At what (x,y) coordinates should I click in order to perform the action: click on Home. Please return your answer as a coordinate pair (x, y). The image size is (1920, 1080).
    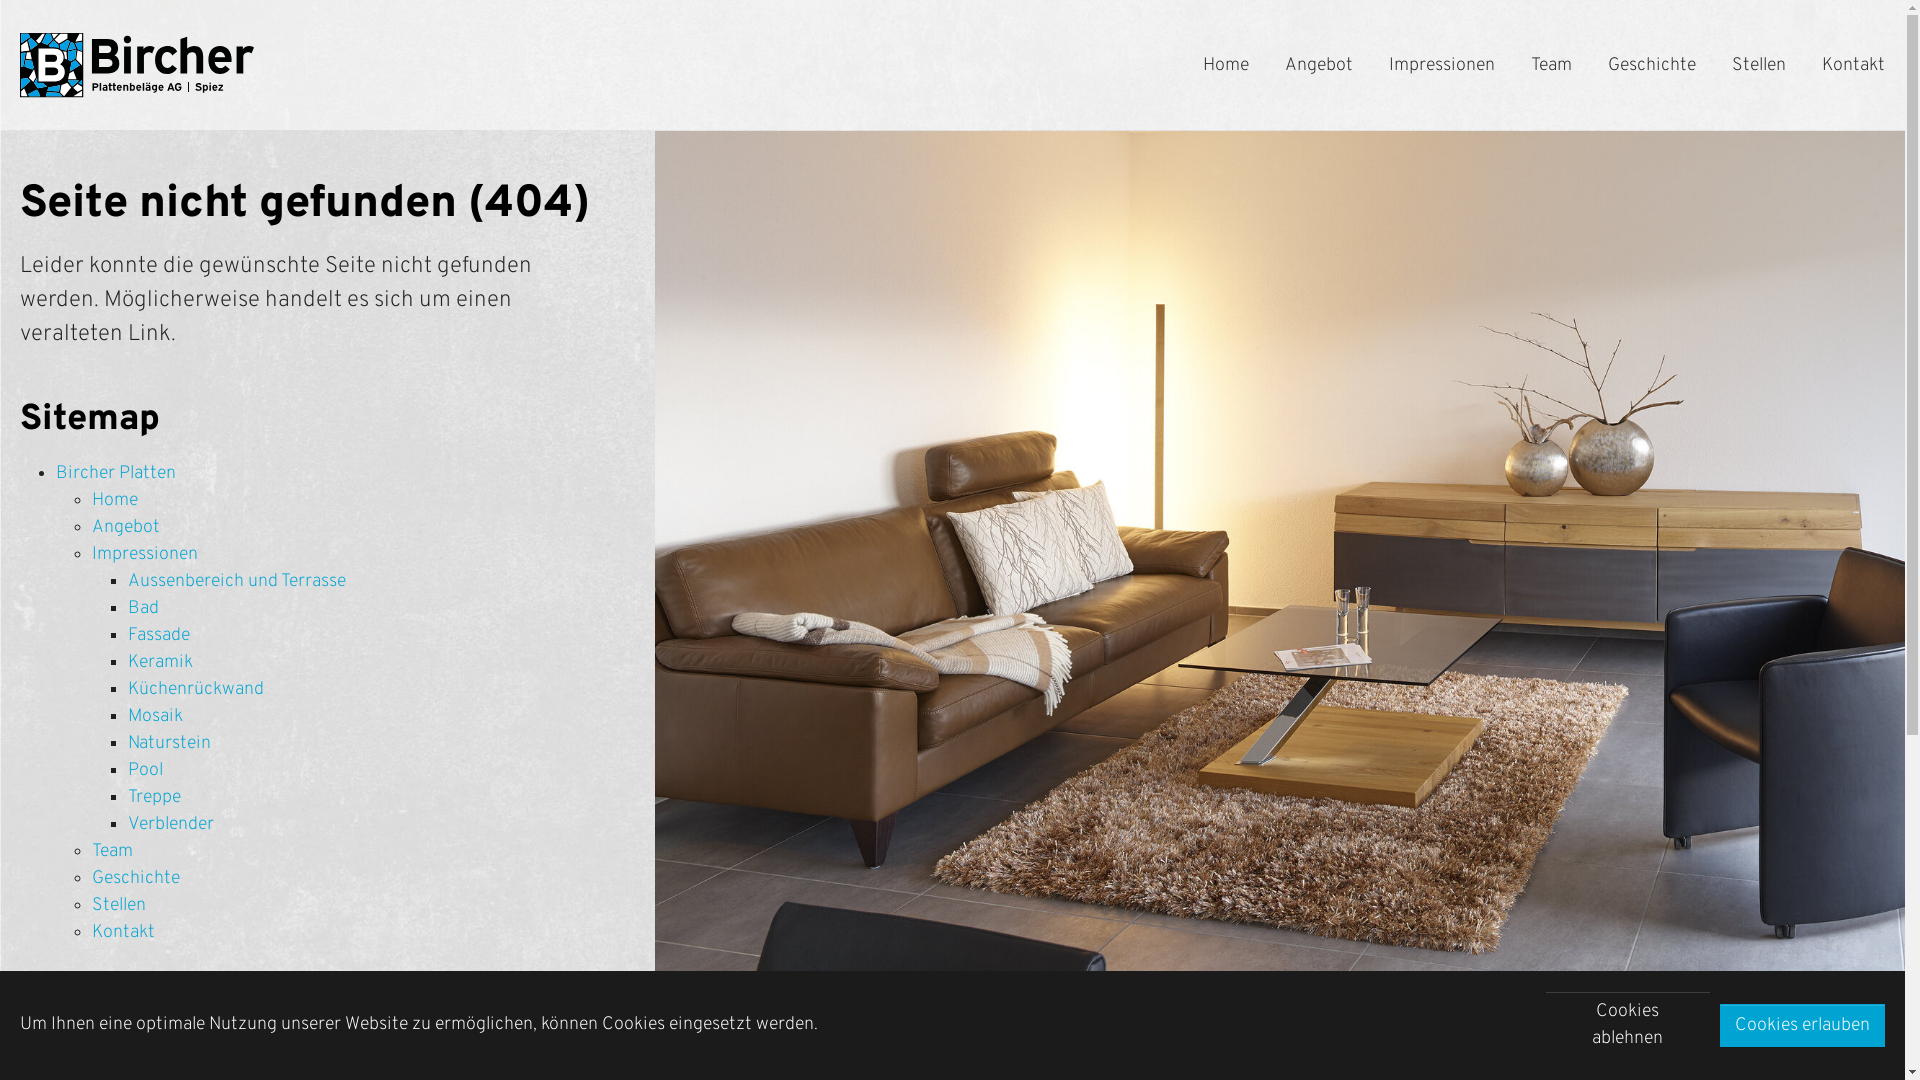
    Looking at the image, I should click on (115, 500).